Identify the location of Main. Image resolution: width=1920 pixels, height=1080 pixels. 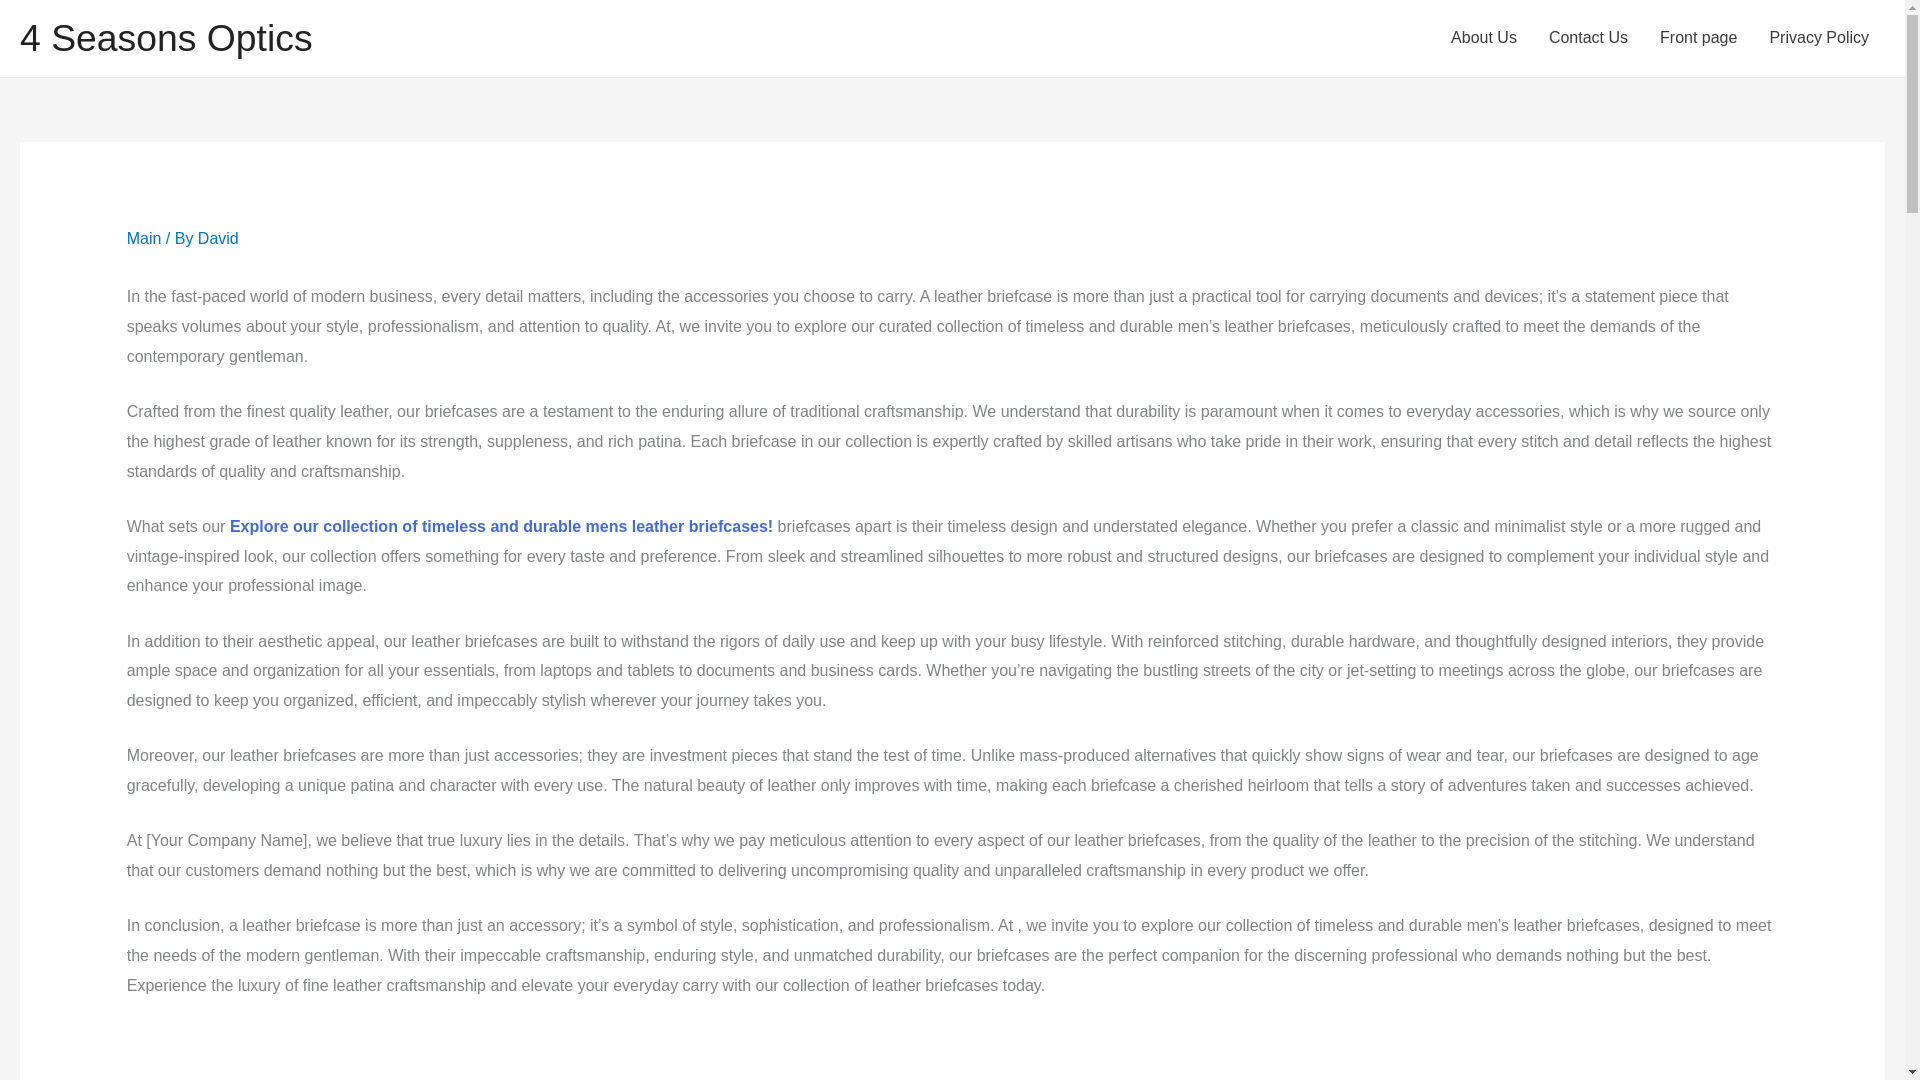
(144, 238).